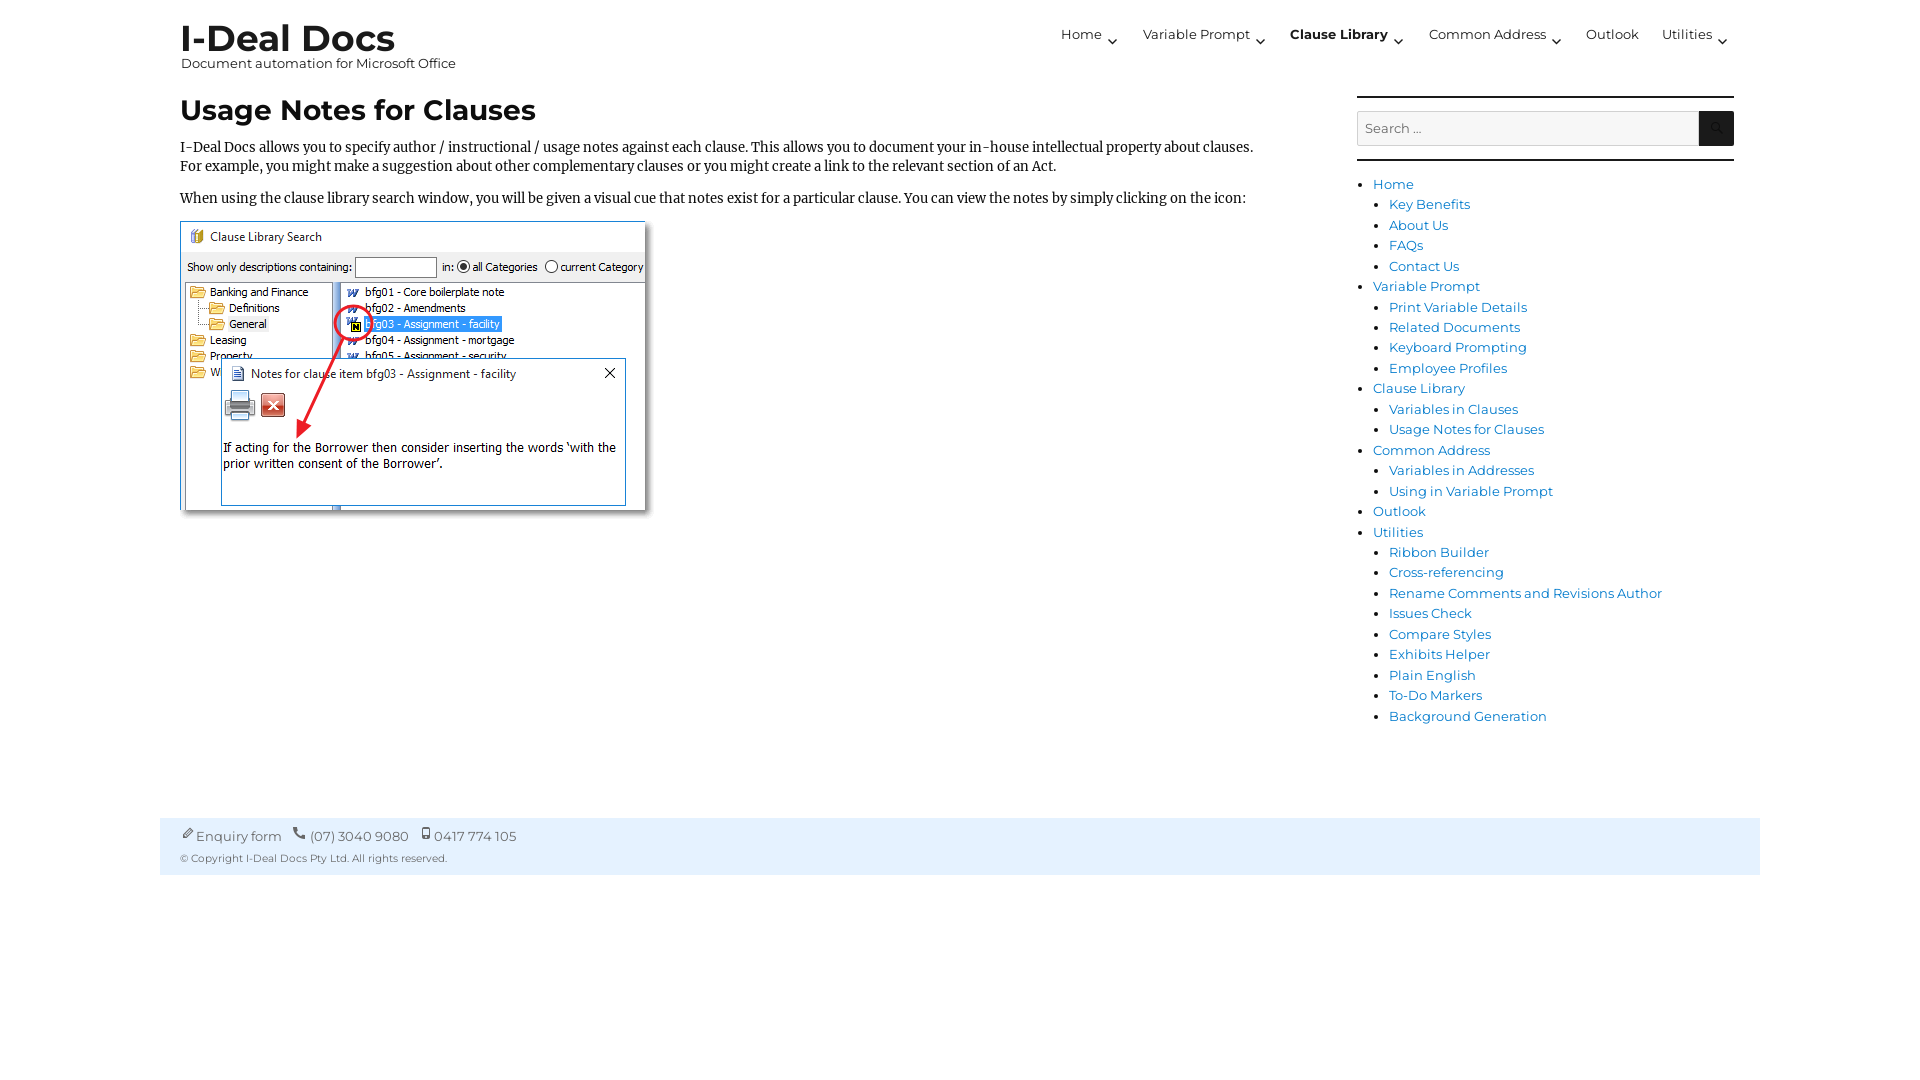 This screenshot has width=1920, height=1080. What do you see at coordinates (1448, 368) in the screenshot?
I see `Employee Profiles` at bounding box center [1448, 368].